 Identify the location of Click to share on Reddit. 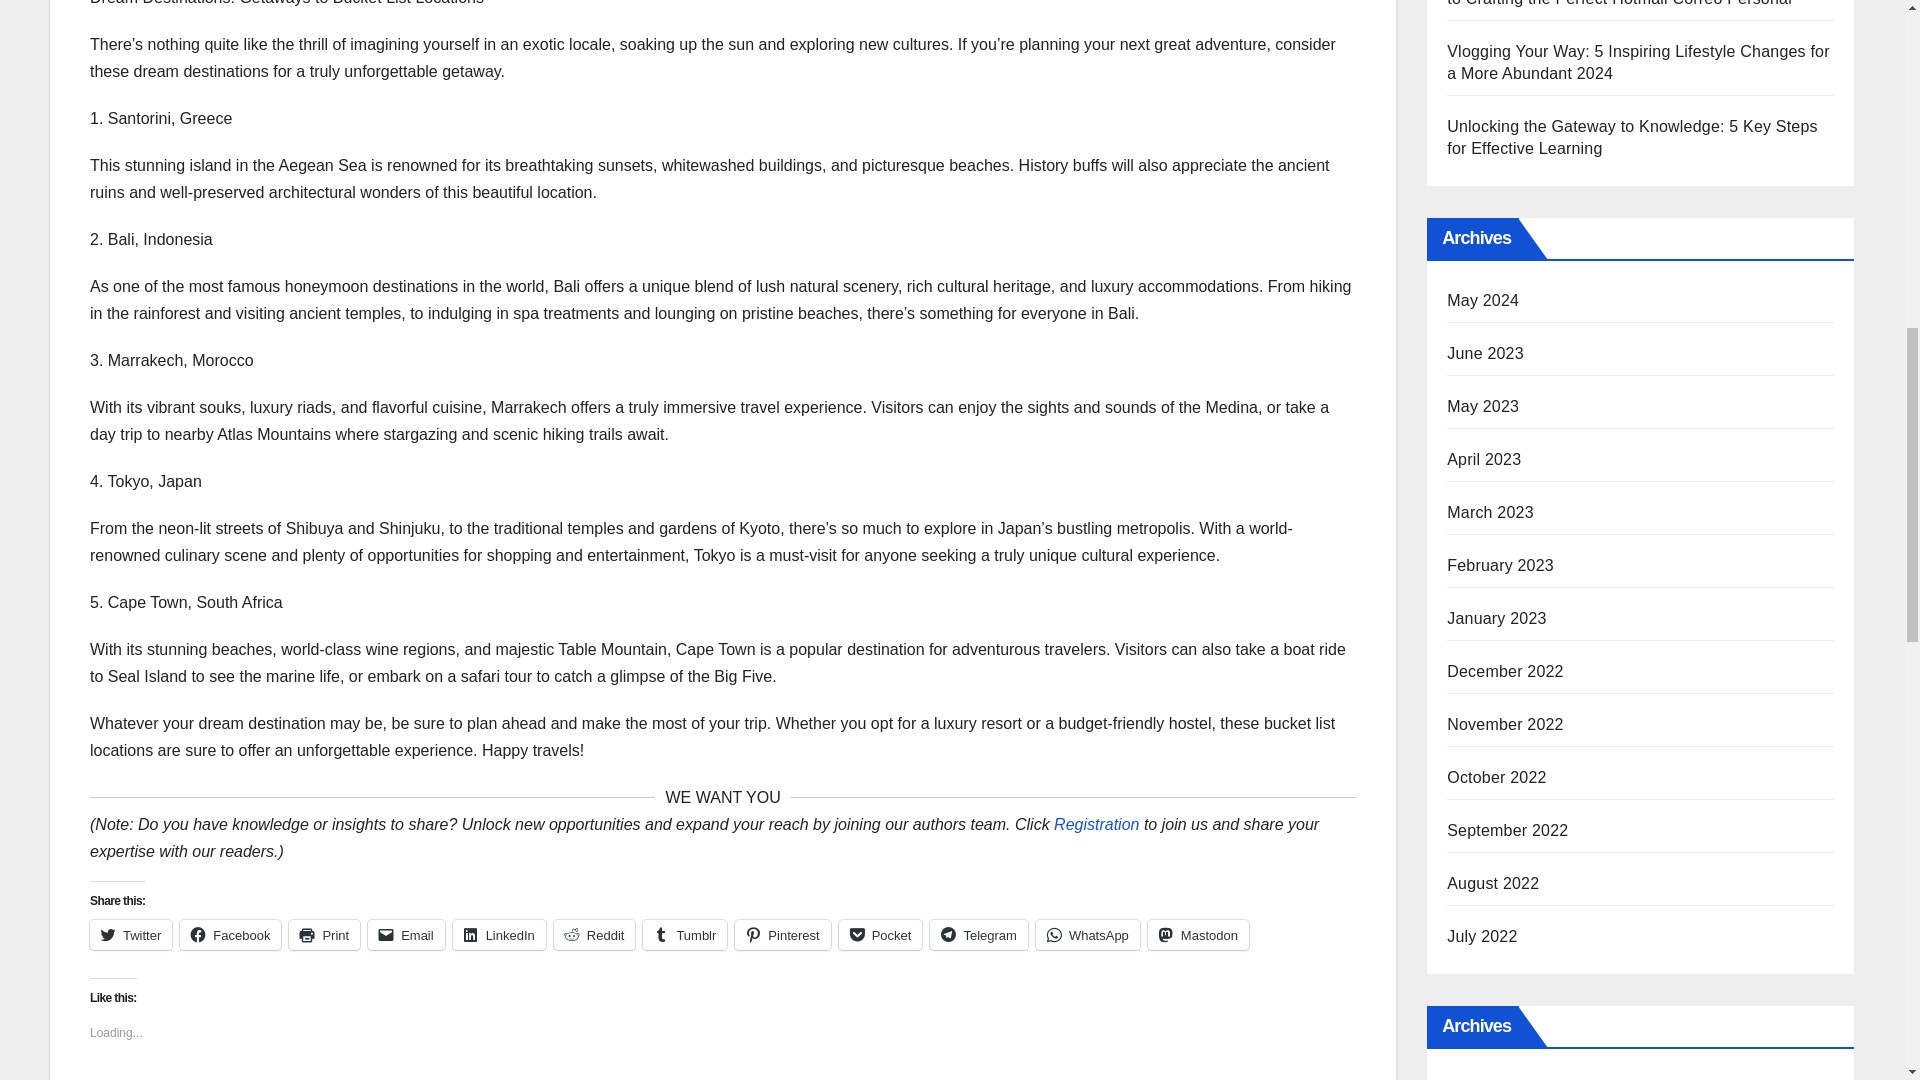
(594, 935).